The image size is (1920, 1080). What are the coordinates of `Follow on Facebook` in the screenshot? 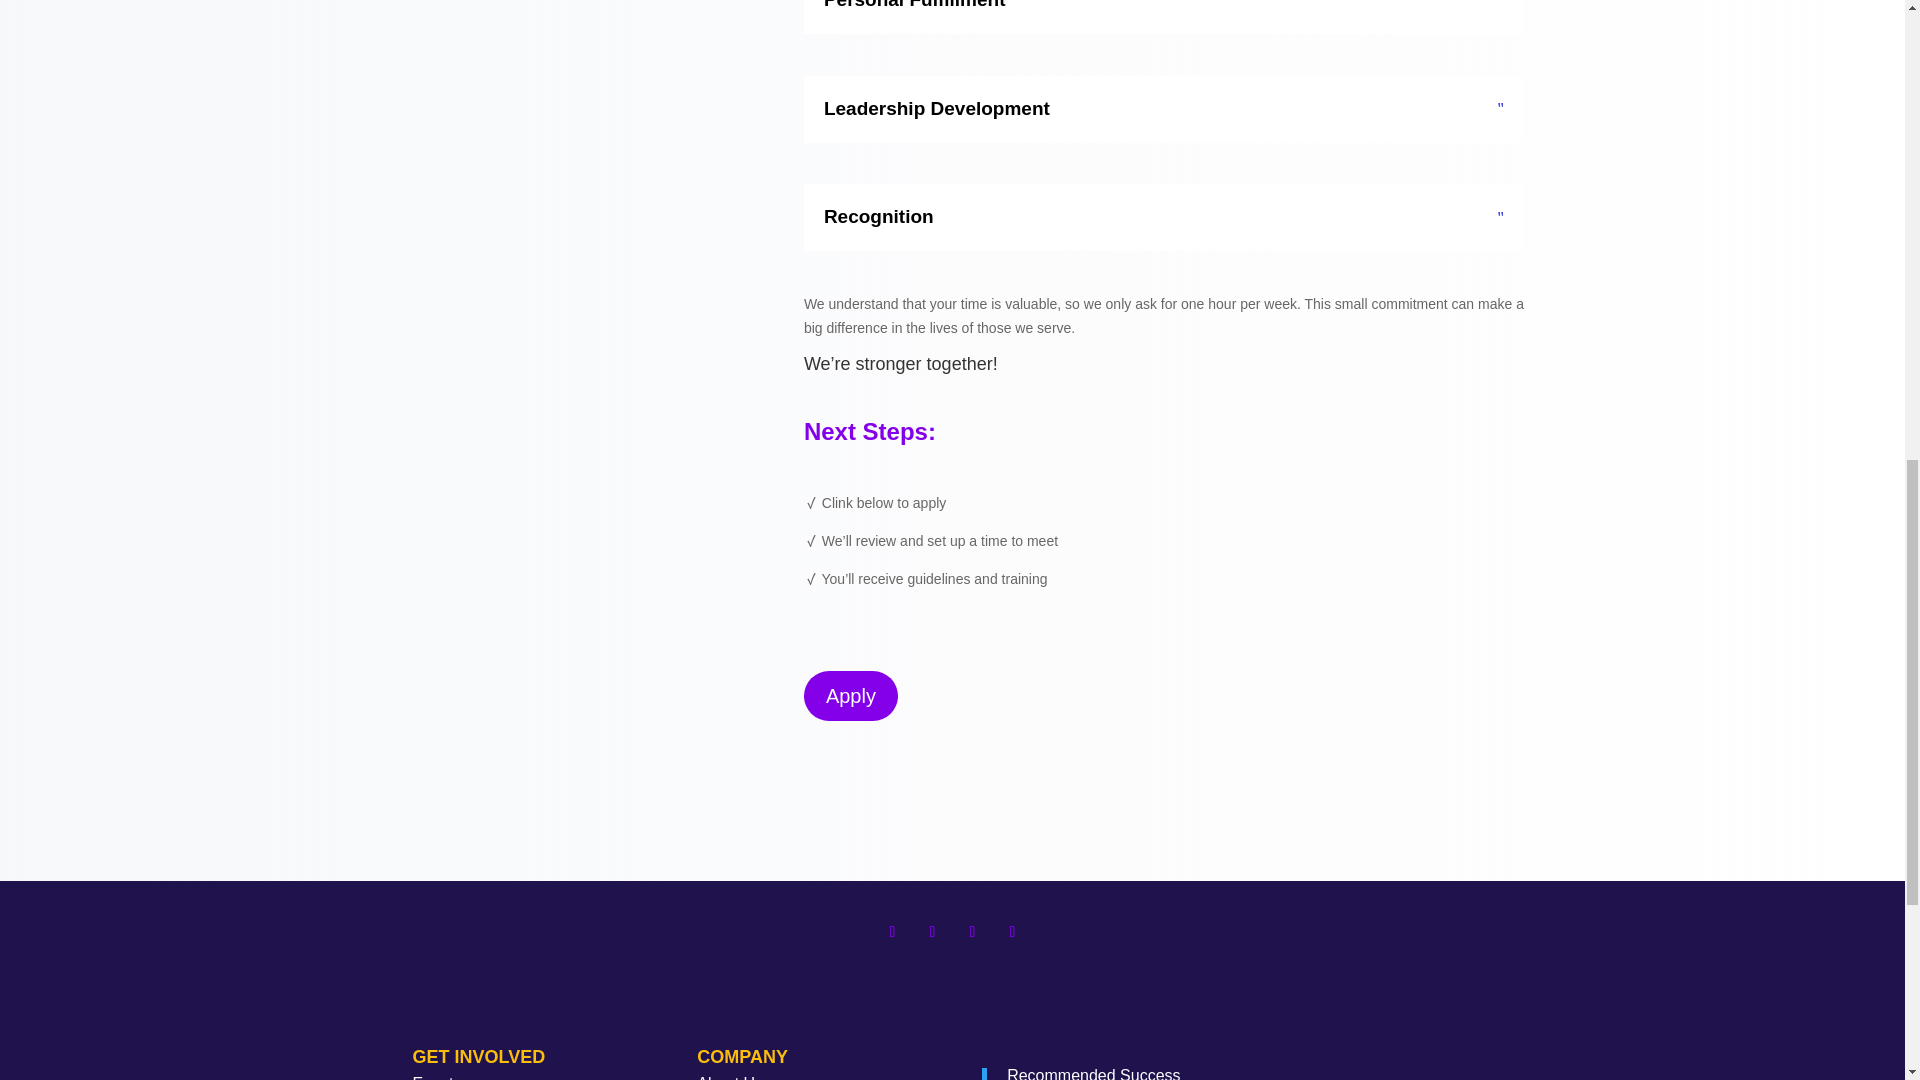 It's located at (892, 932).